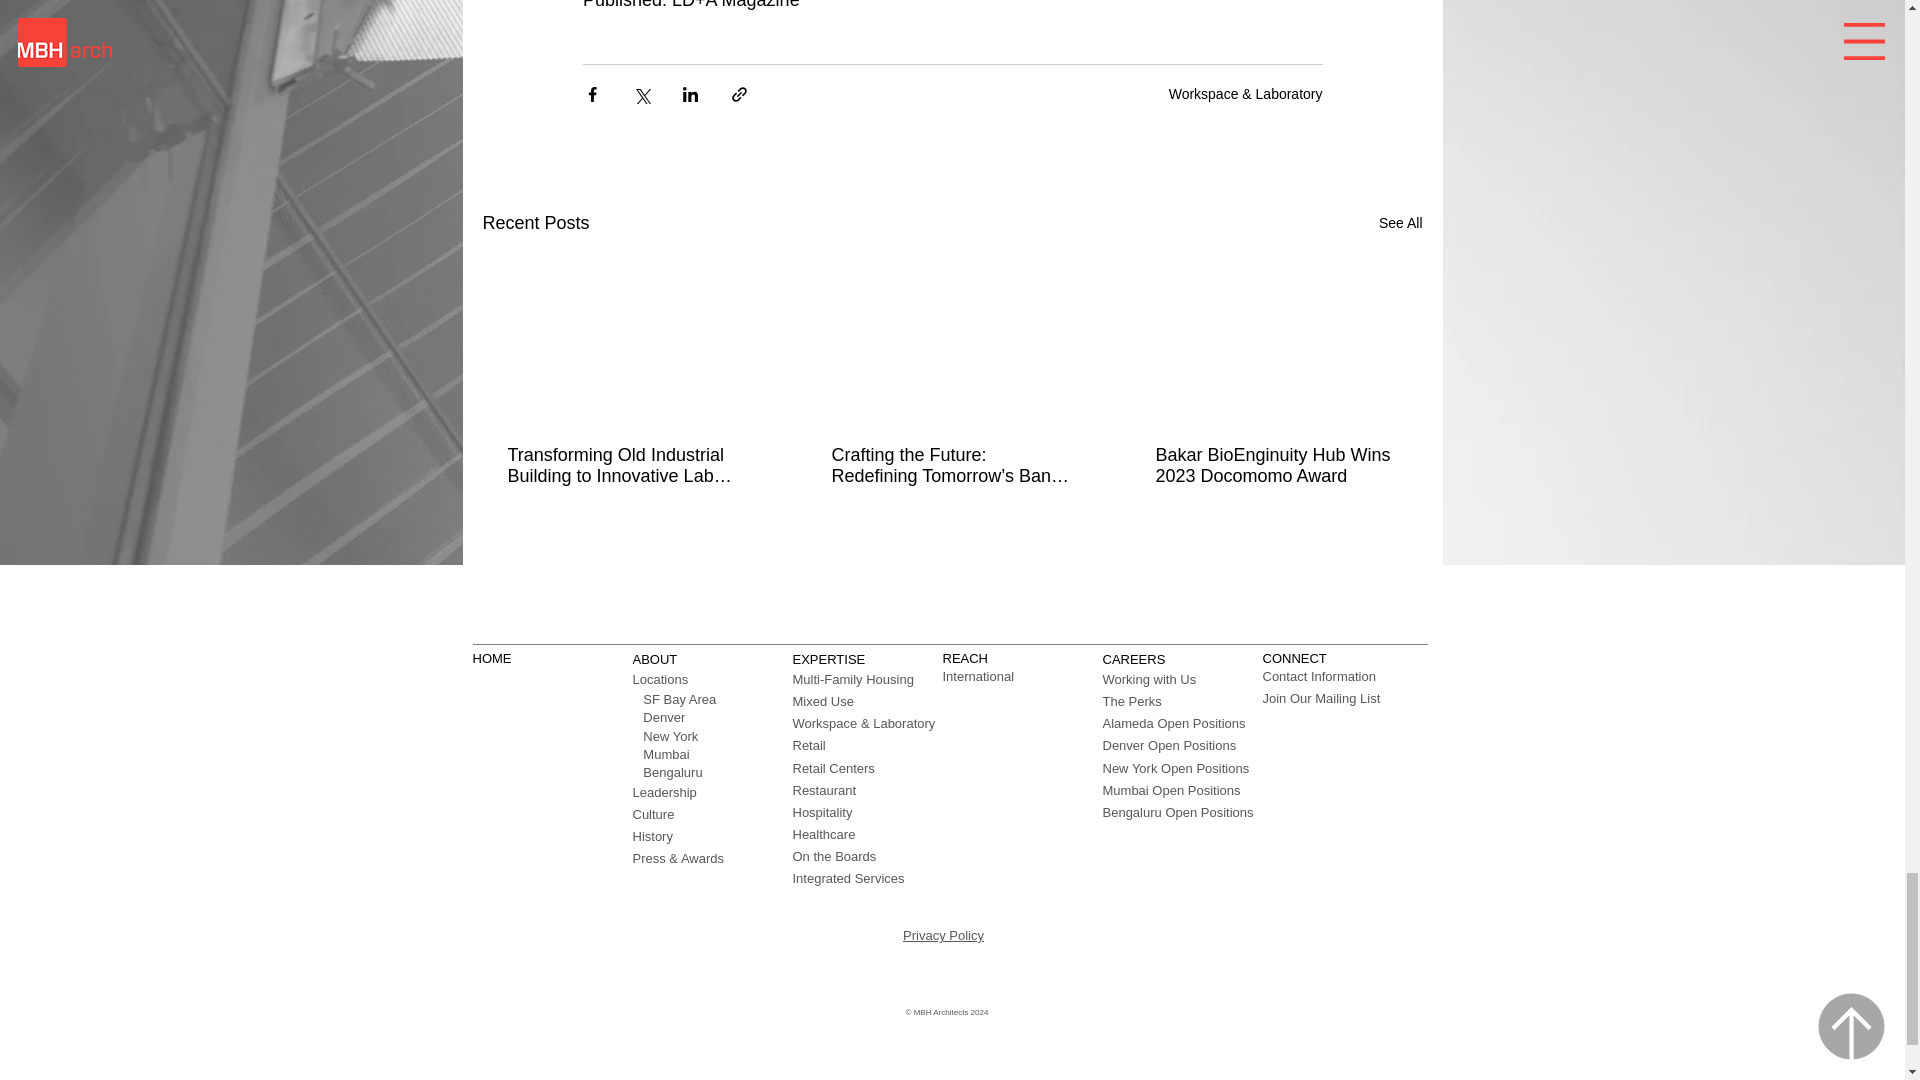  I want to click on Retail Centers, so click(832, 768).